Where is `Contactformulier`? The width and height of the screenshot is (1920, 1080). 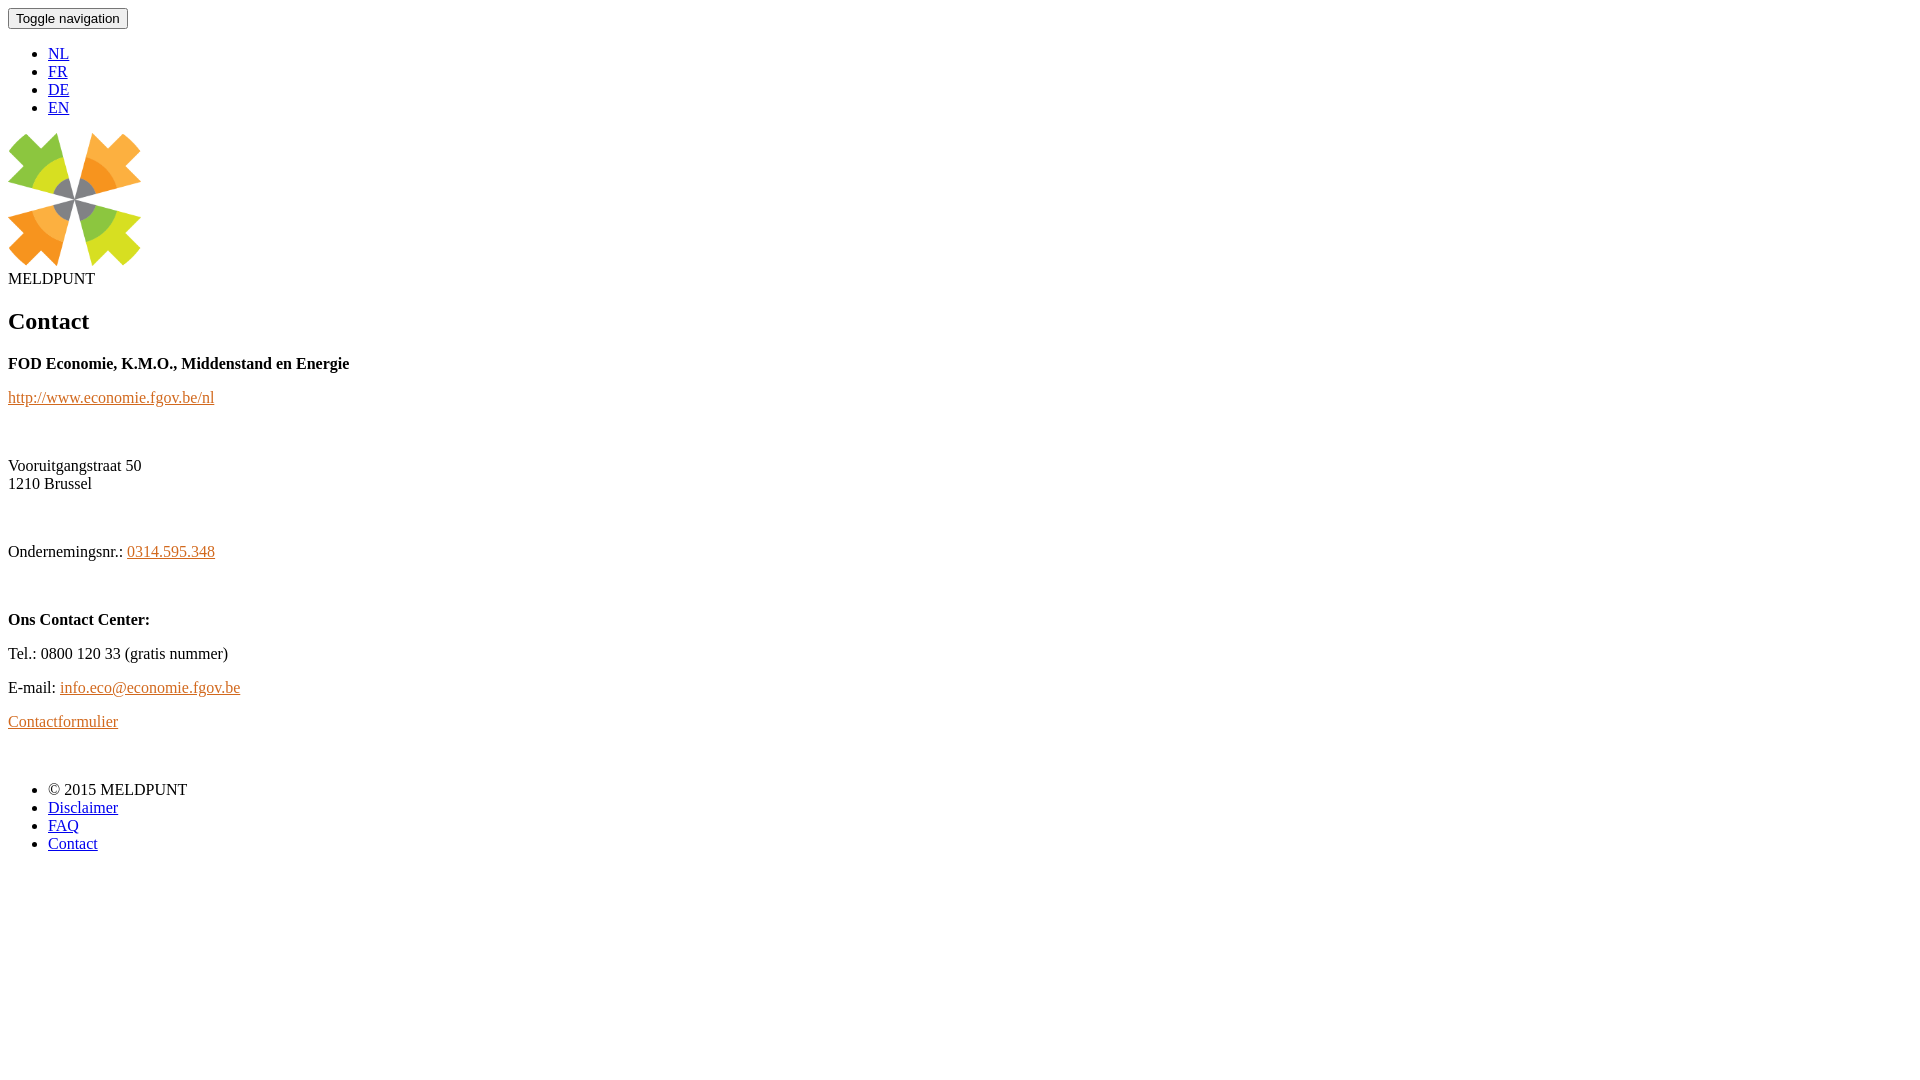 Contactformulier is located at coordinates (63, 722).